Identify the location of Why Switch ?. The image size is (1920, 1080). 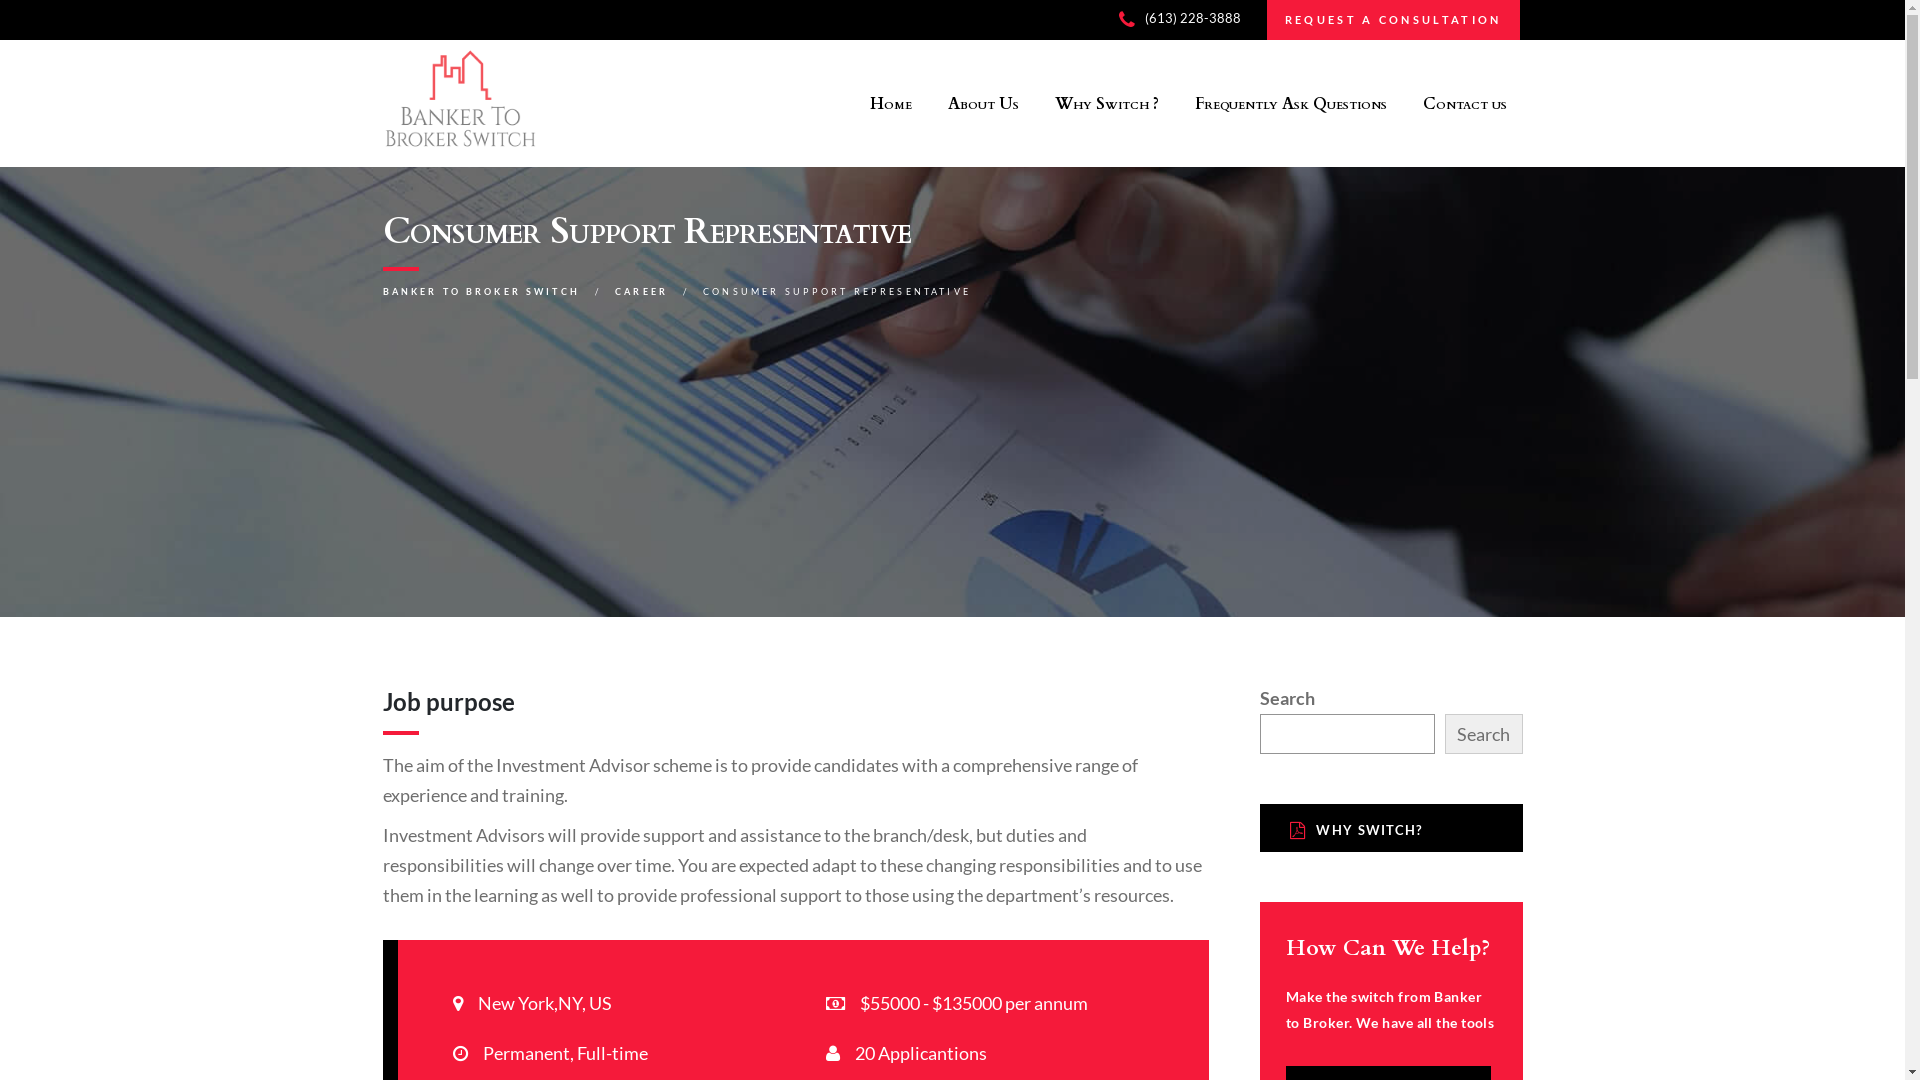
(1108, 104).